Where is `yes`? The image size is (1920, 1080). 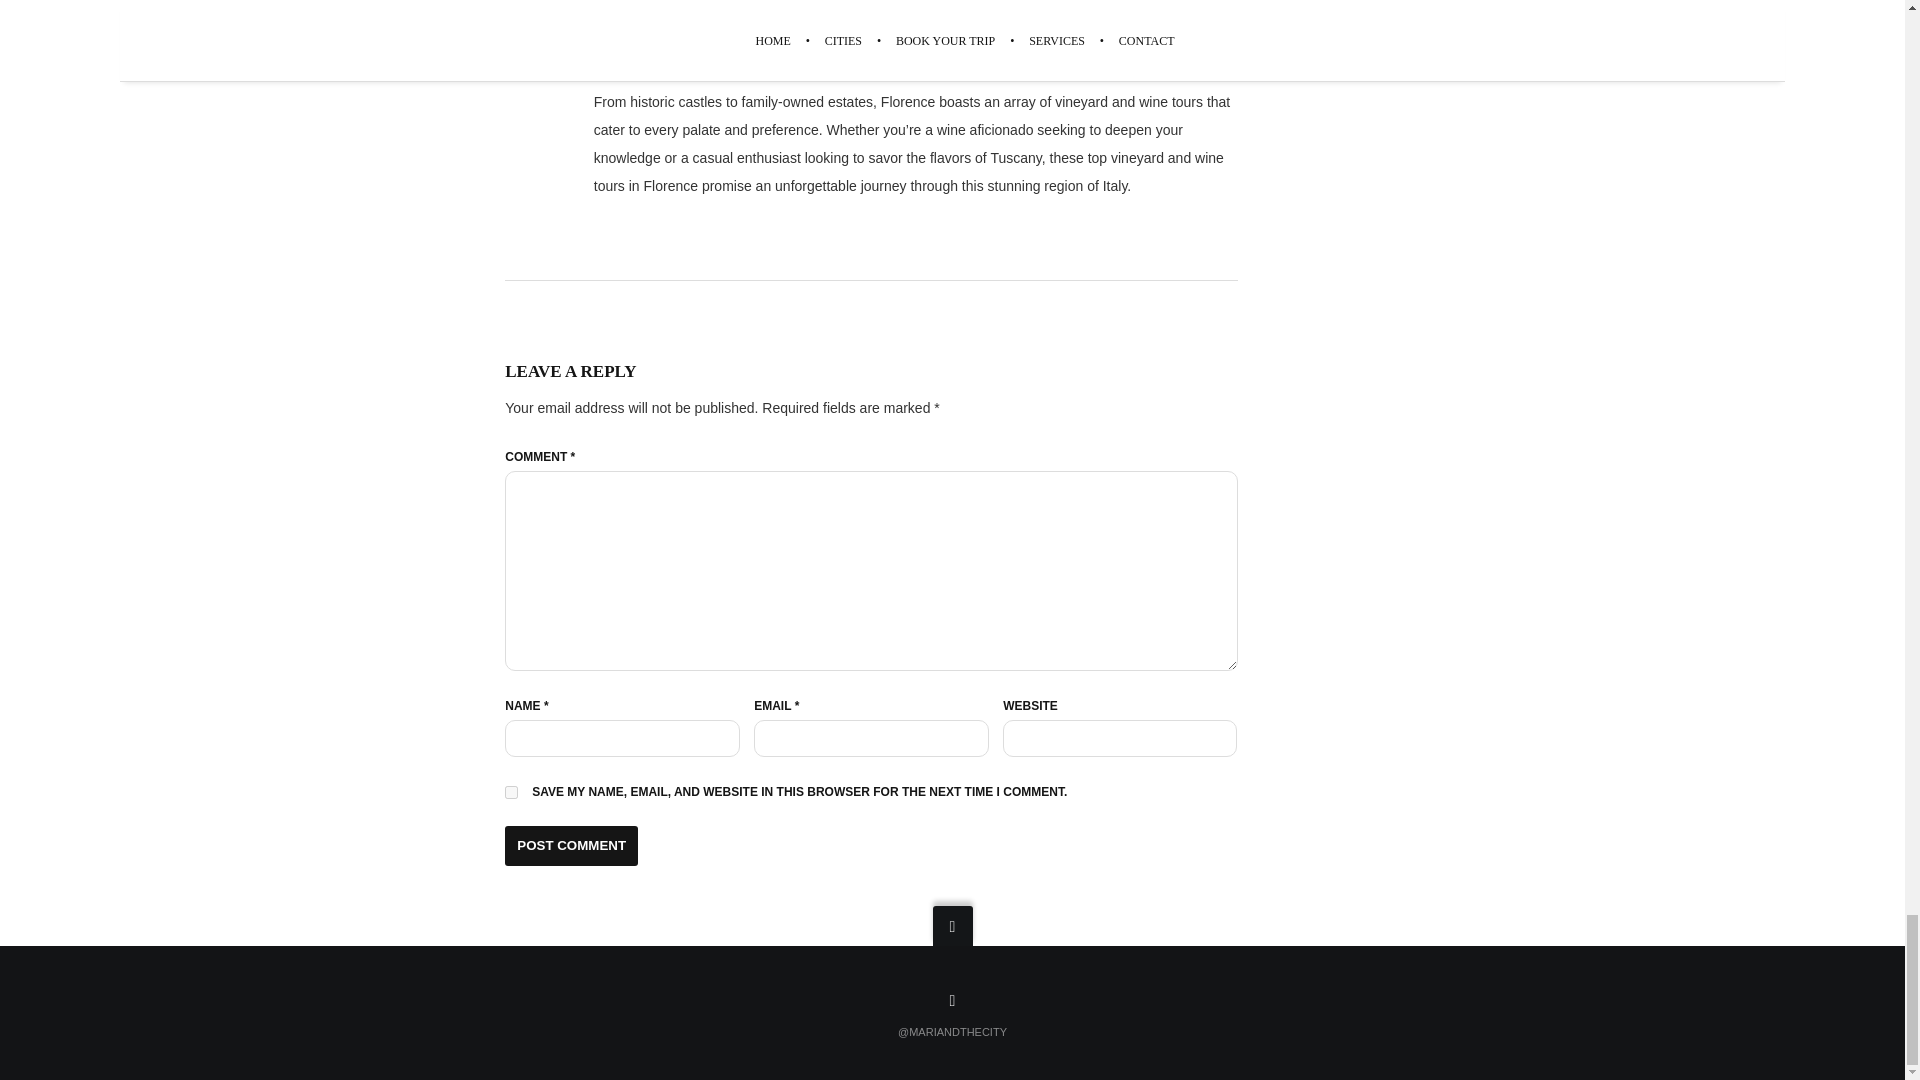 yes is located at coordinates (511, 792).